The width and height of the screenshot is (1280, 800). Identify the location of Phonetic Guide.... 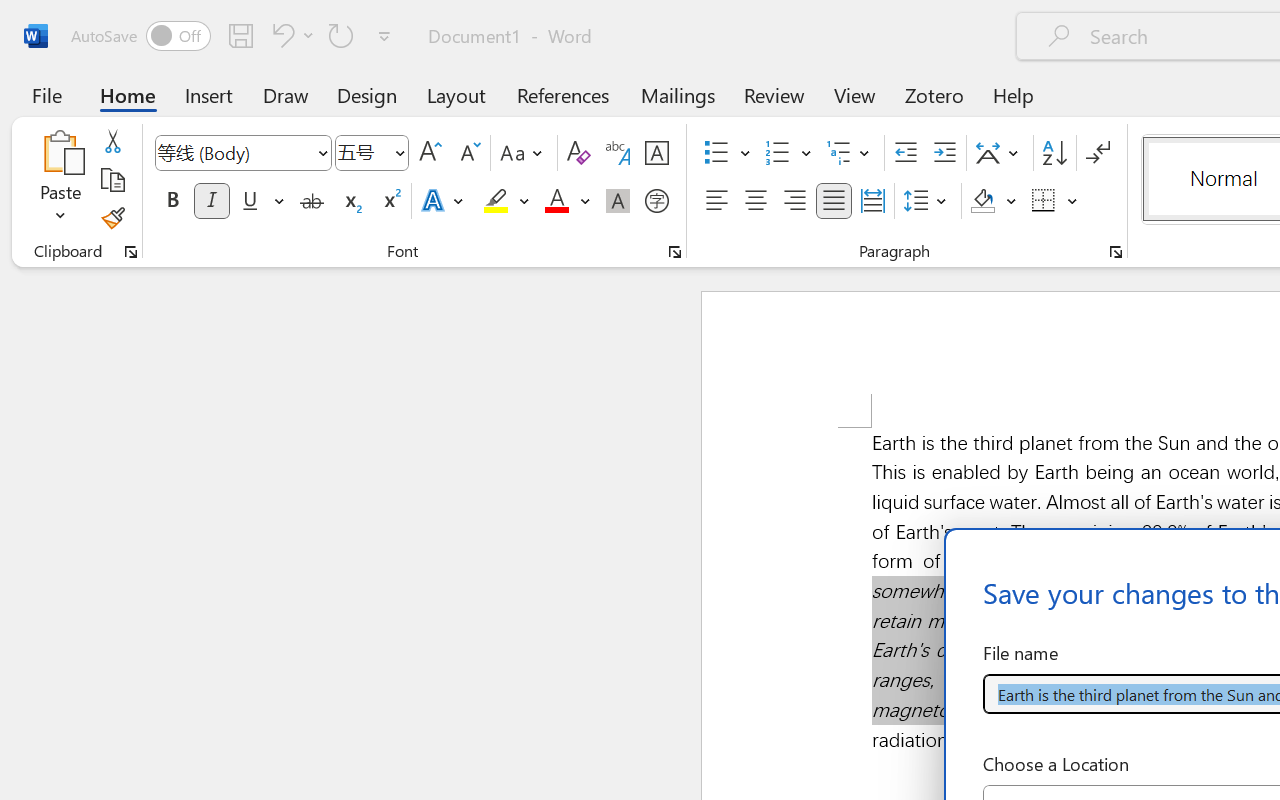
(618, 153).